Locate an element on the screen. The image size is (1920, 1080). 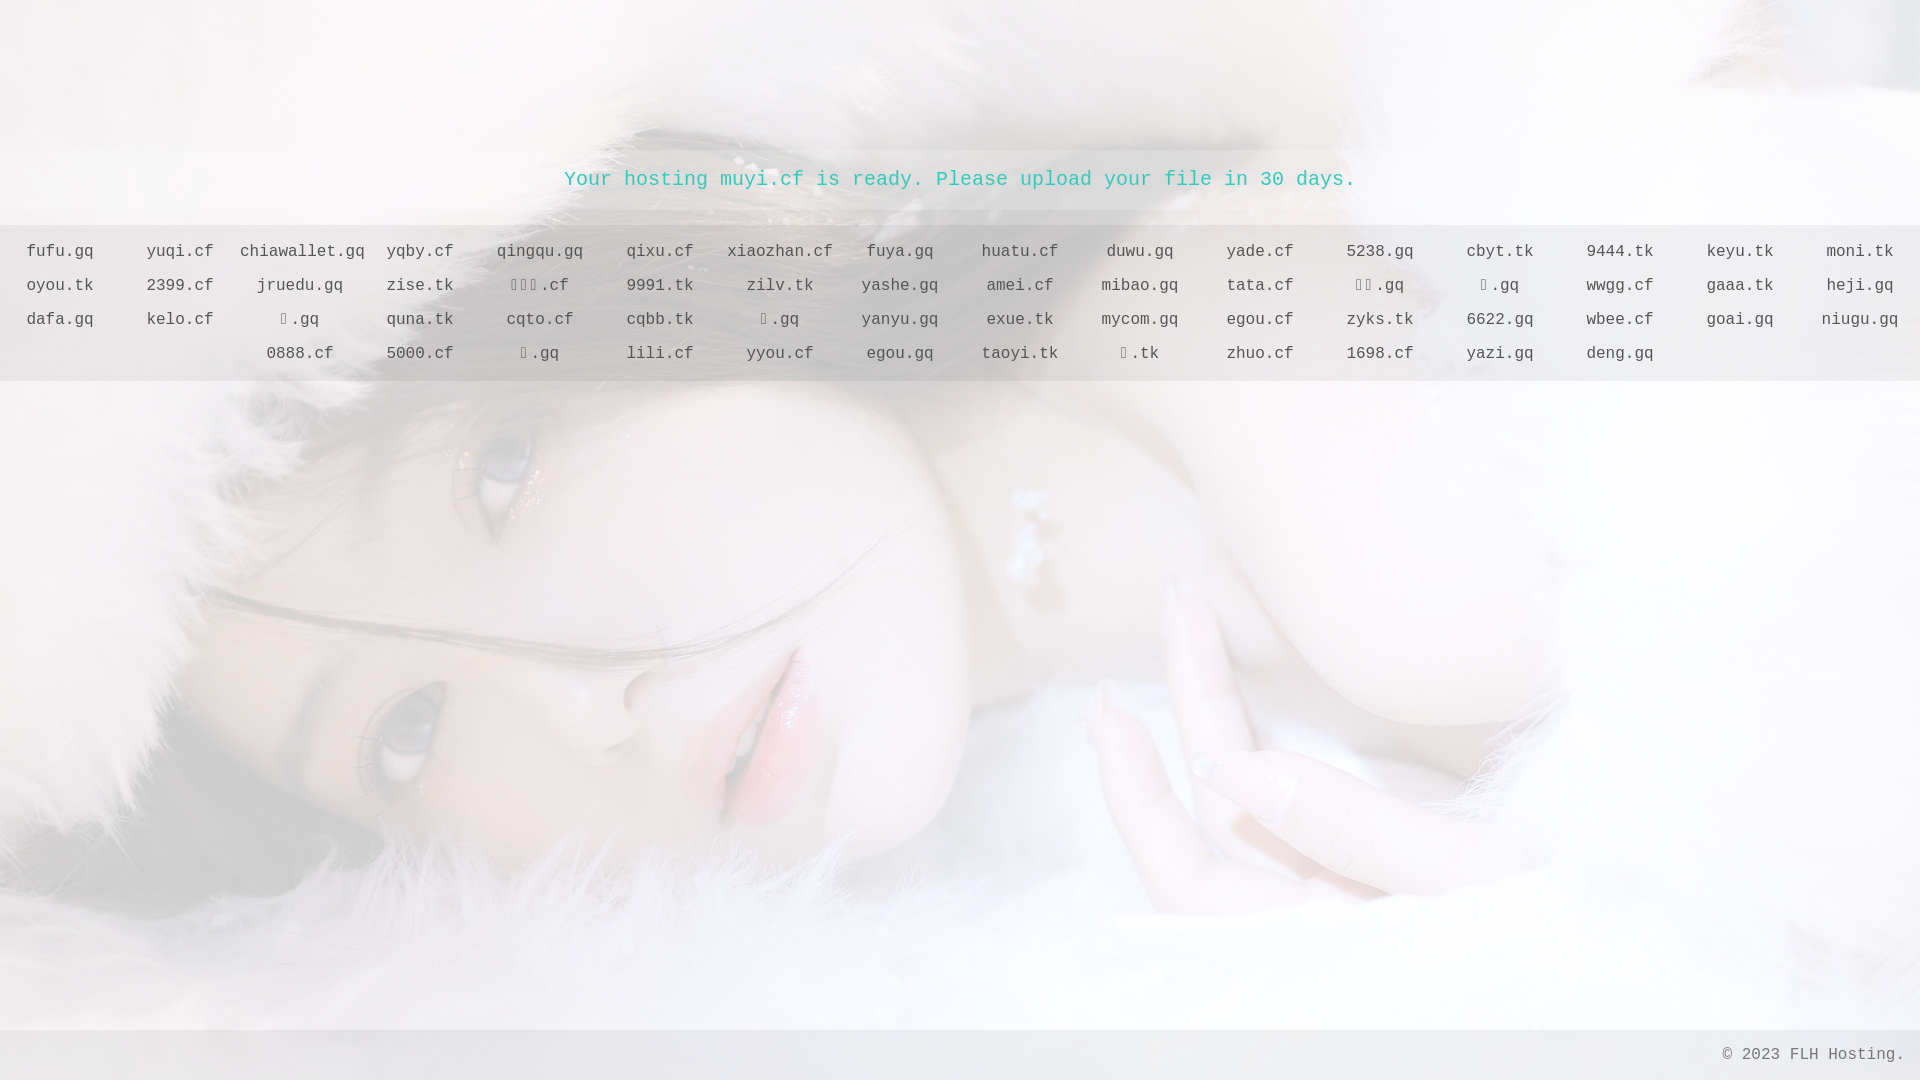
yuqi.cf is located at coordinates (180, 252).